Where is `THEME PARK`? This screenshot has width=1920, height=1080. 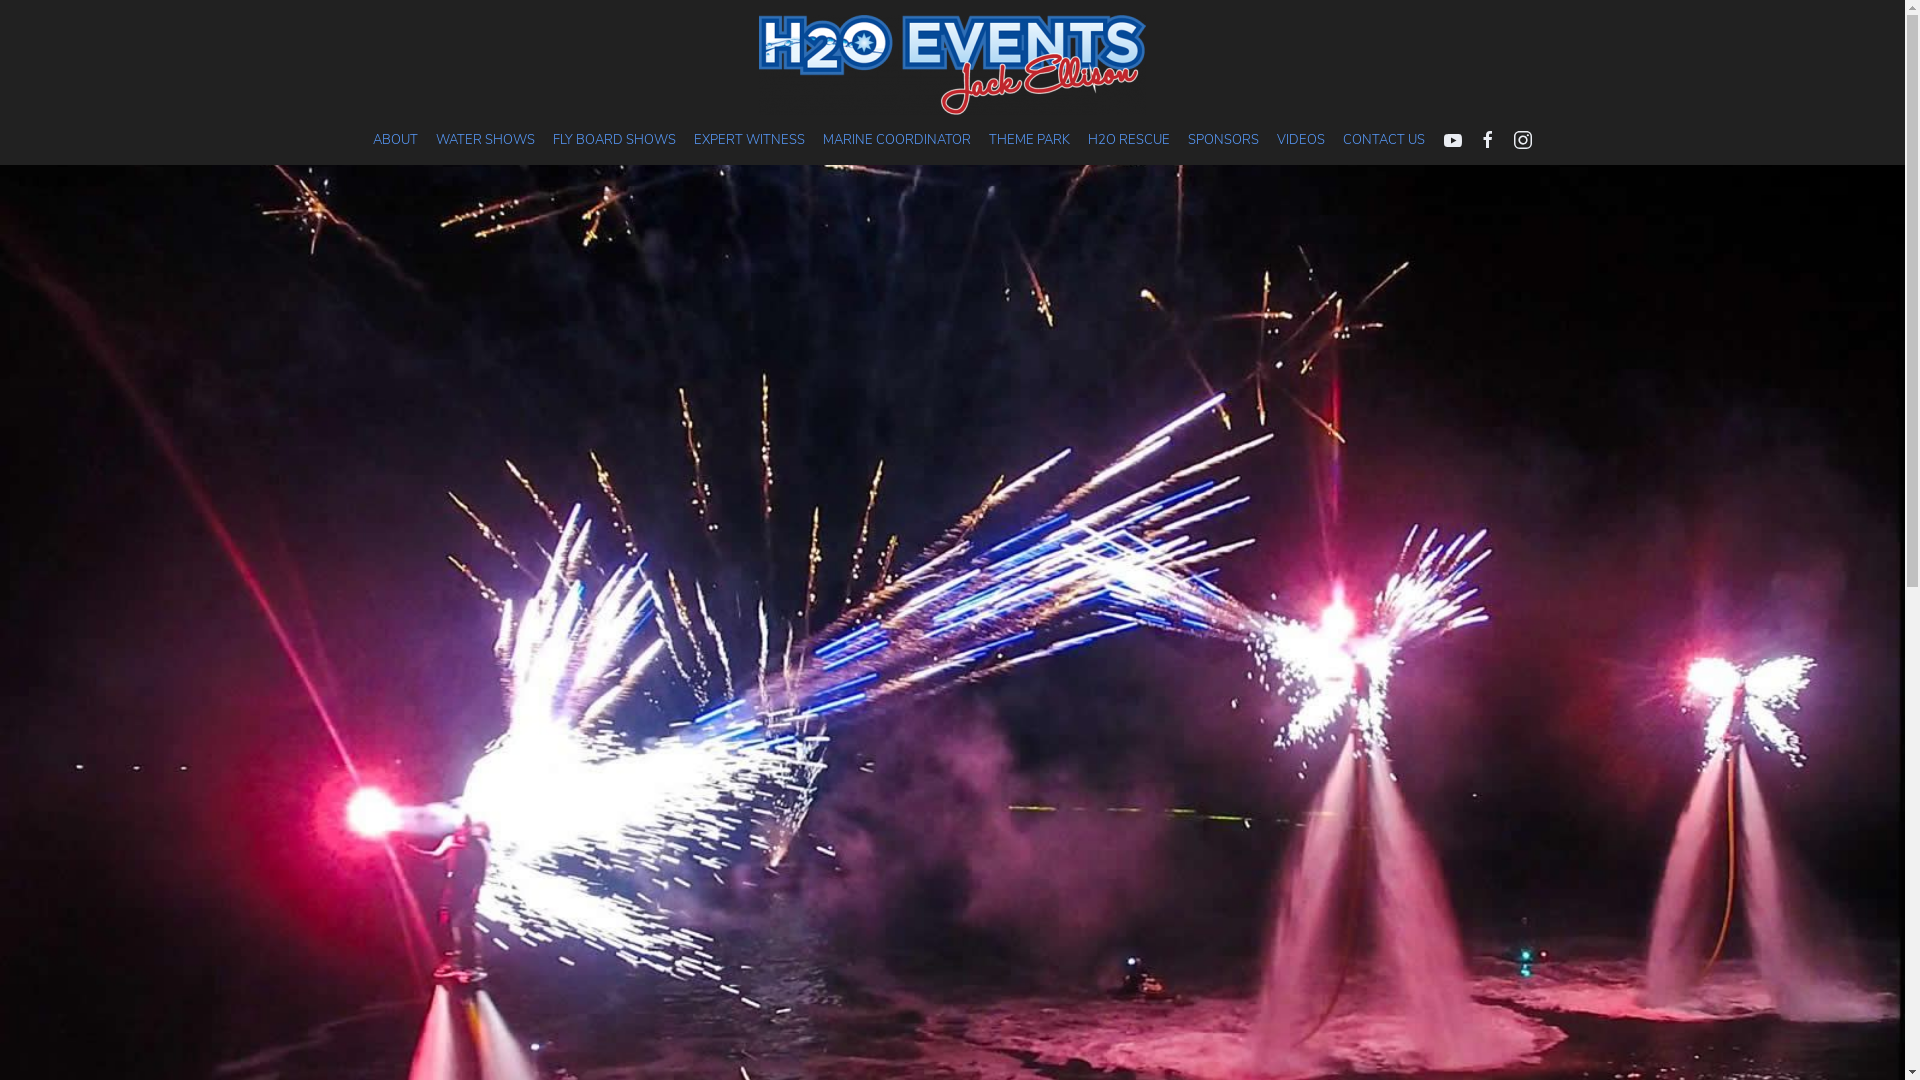
THEME PARK is located at coordinates (1029, 140).